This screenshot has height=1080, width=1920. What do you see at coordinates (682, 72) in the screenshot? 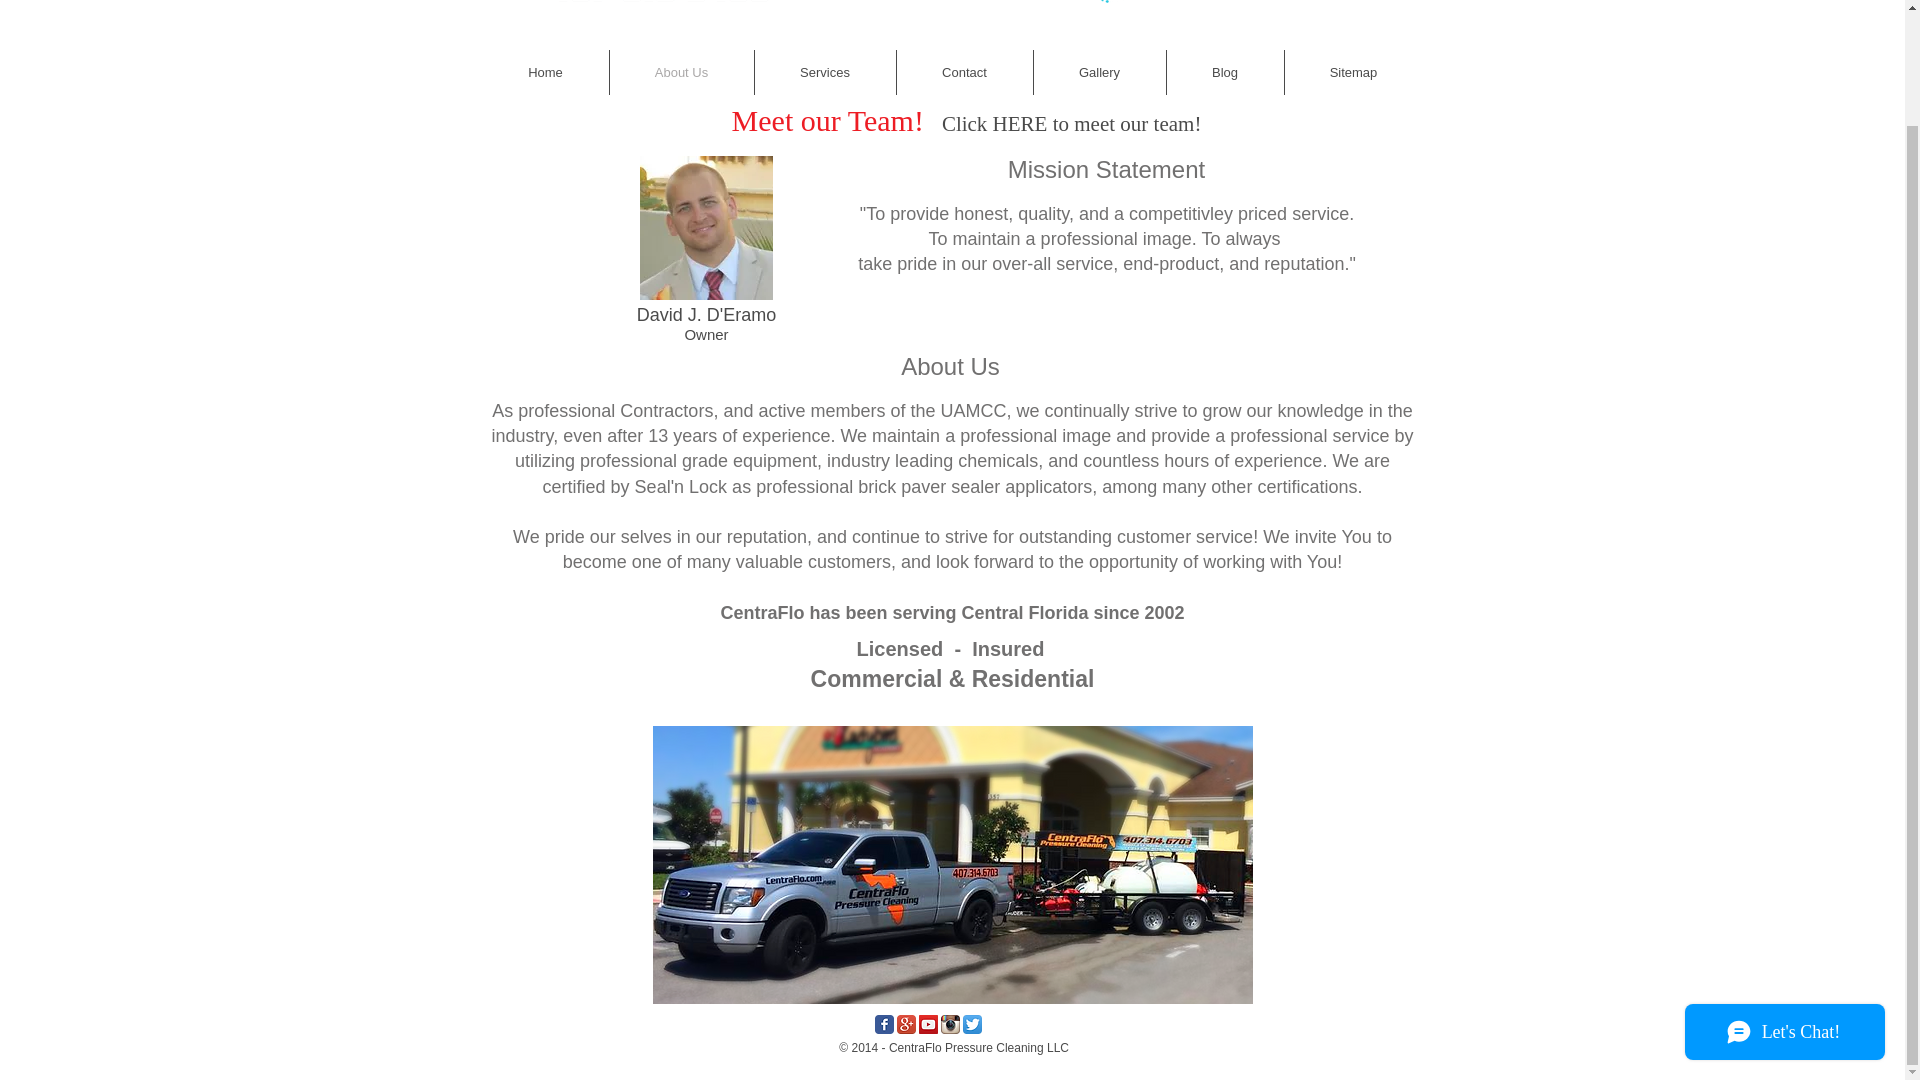
I see `About Us` at bounding box center [682, 72].